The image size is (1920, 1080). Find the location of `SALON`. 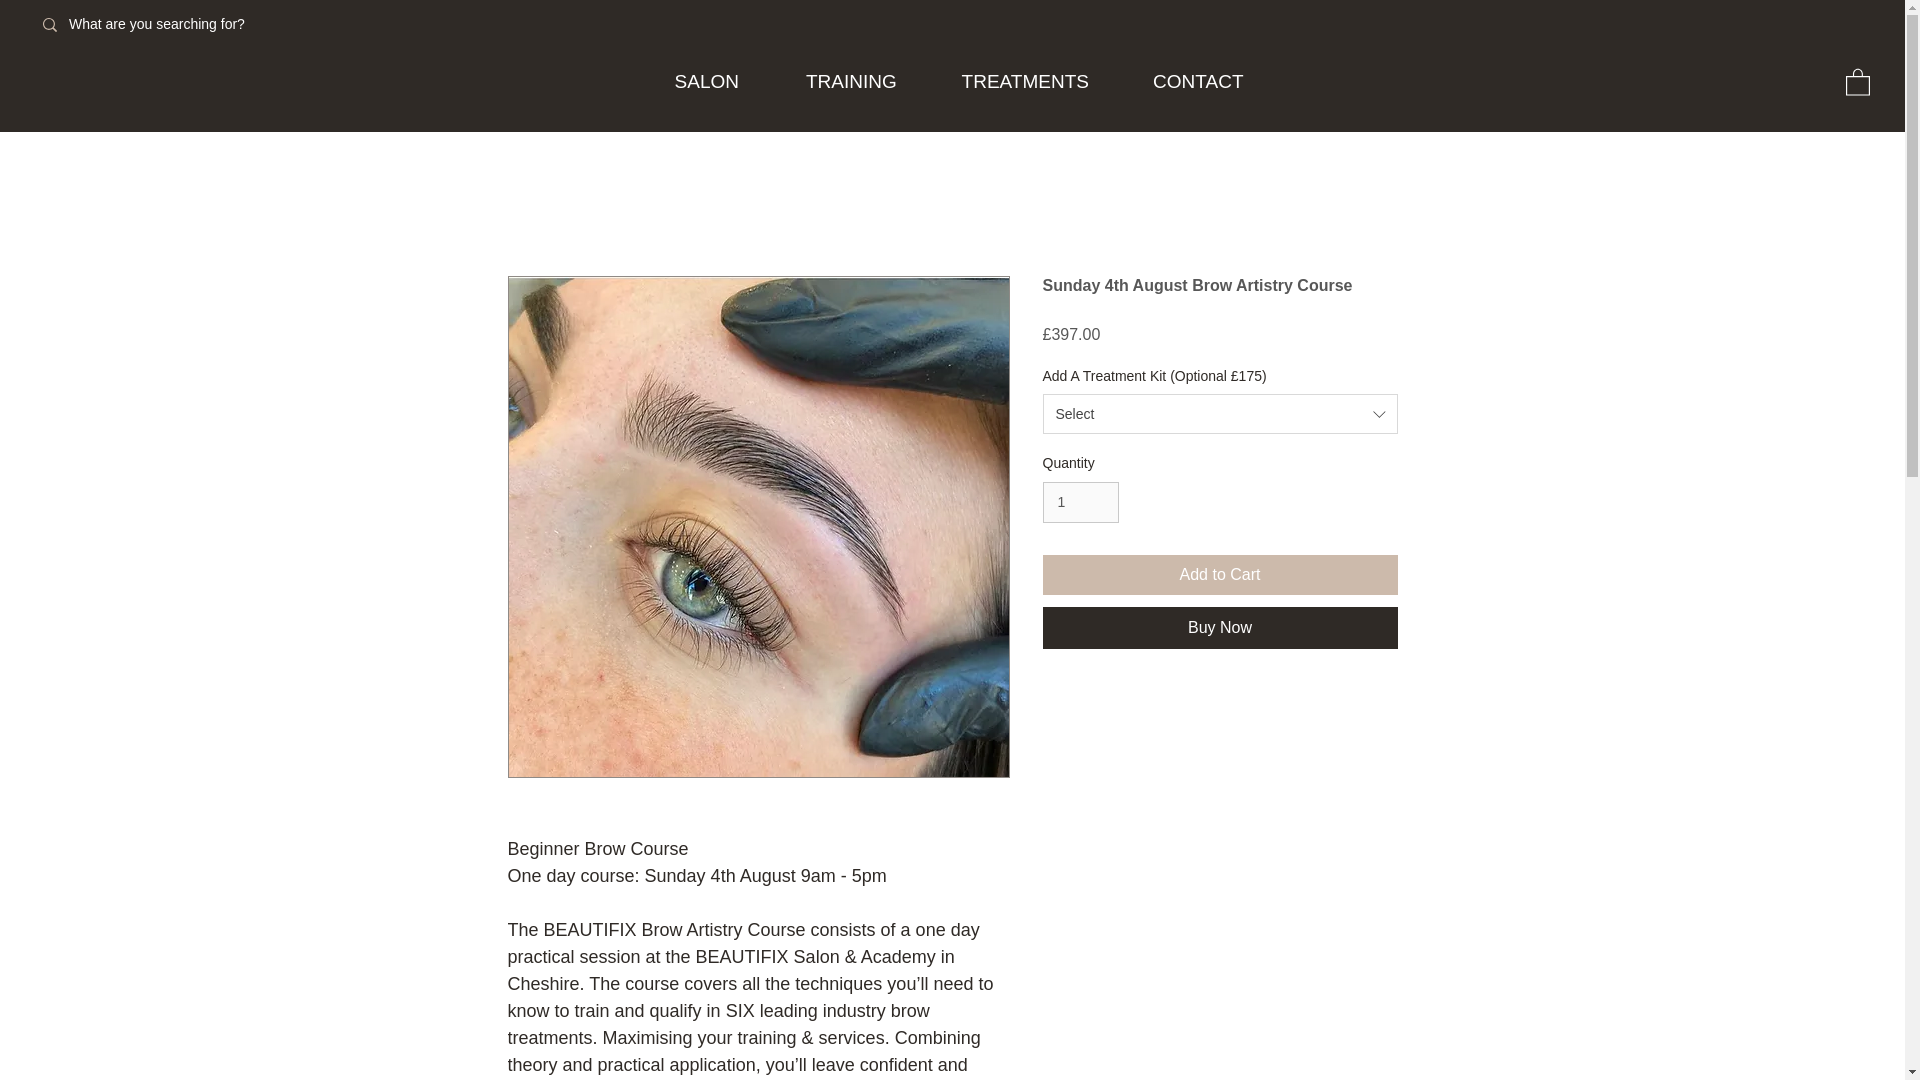

SALON is located at coordinates (706, 82).